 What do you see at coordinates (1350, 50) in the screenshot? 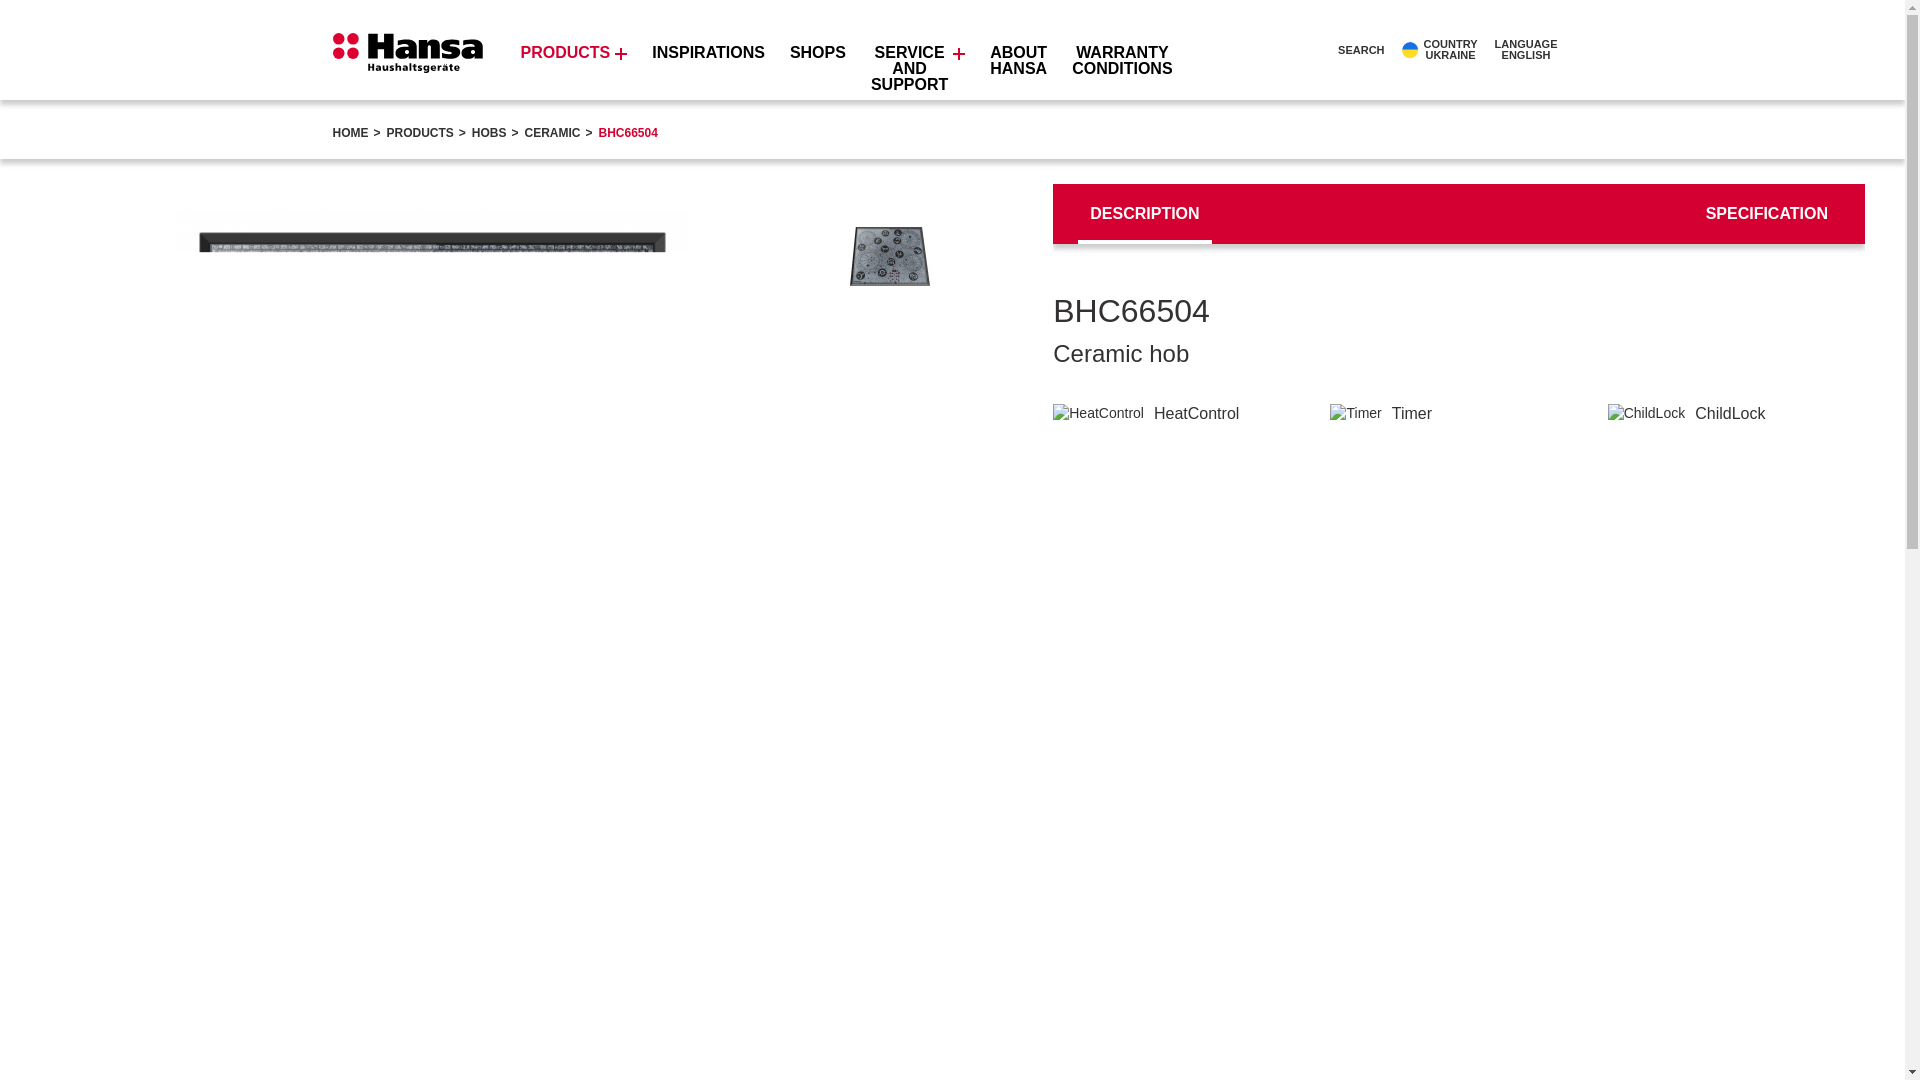
I see `PRODUCTS` at bounding box center [1350, 50].